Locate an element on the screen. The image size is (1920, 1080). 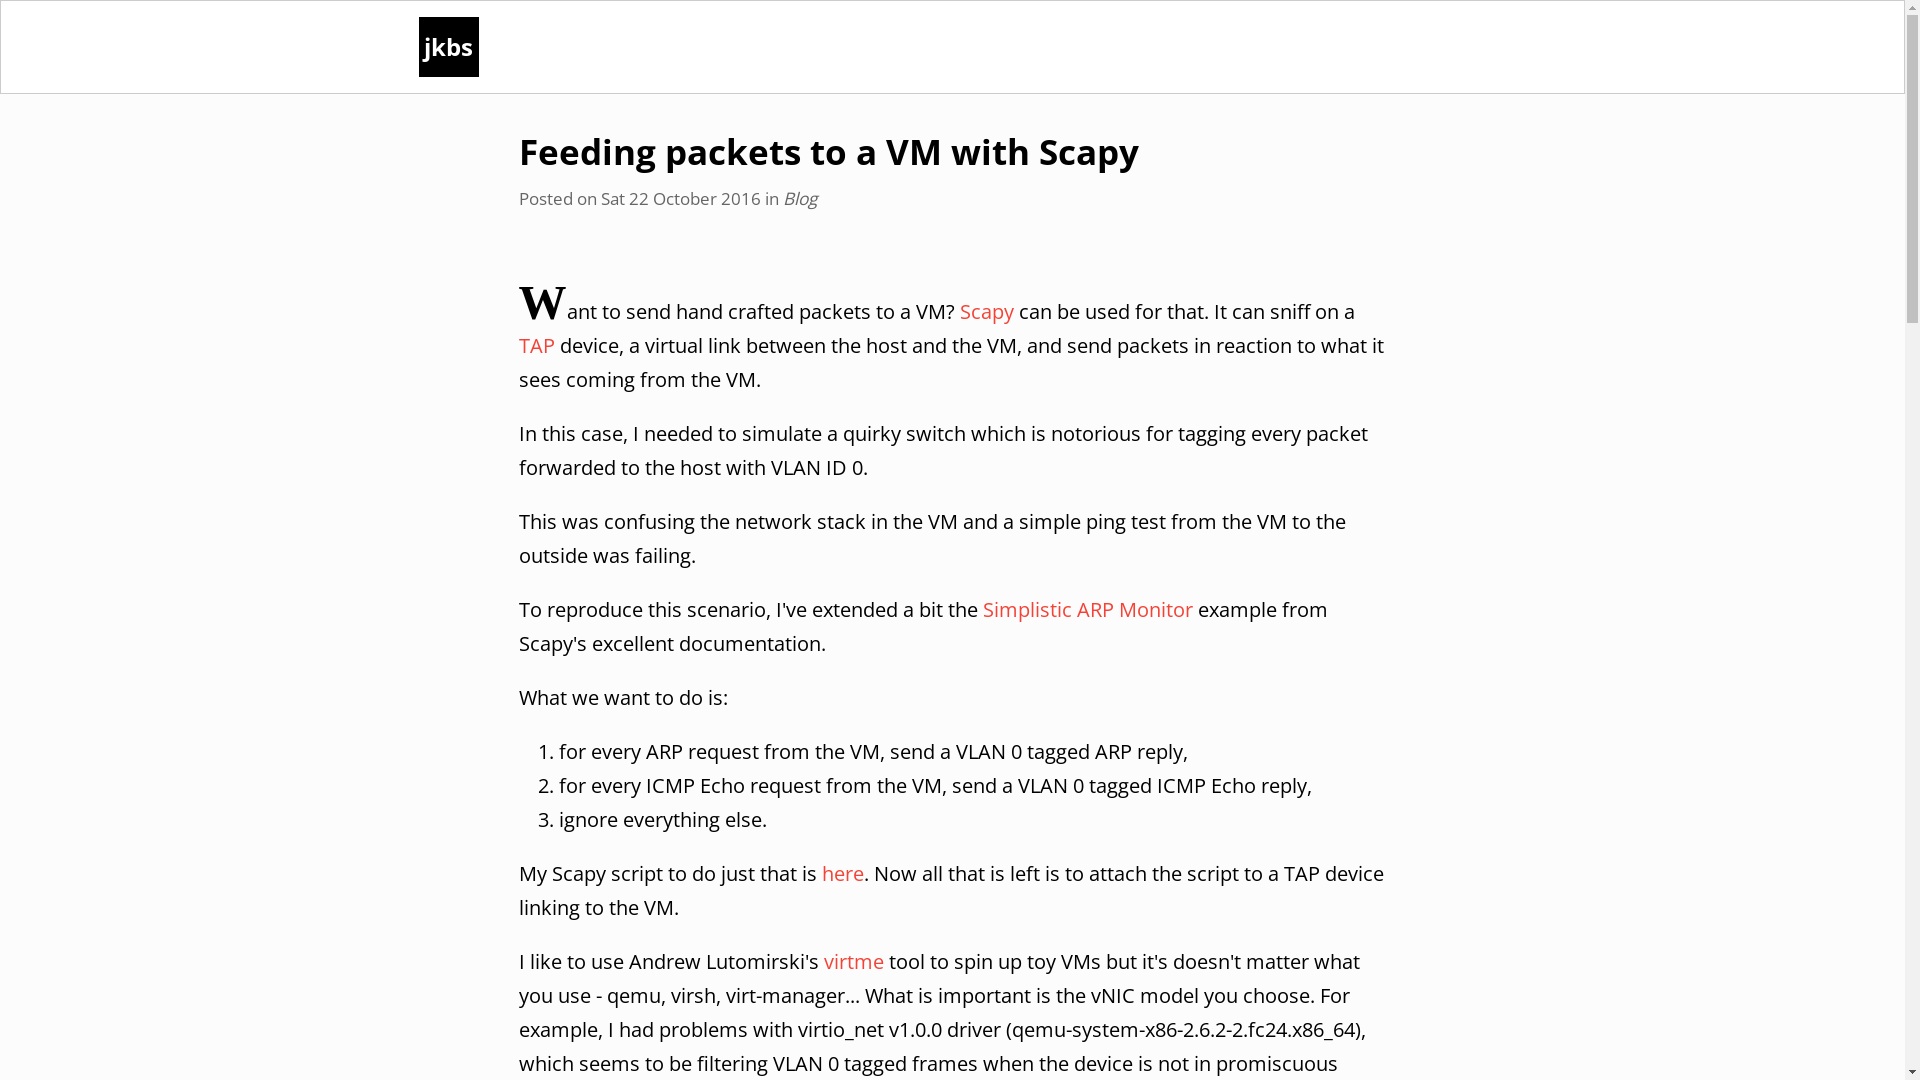
virtme is located at coordinates (854, 962).